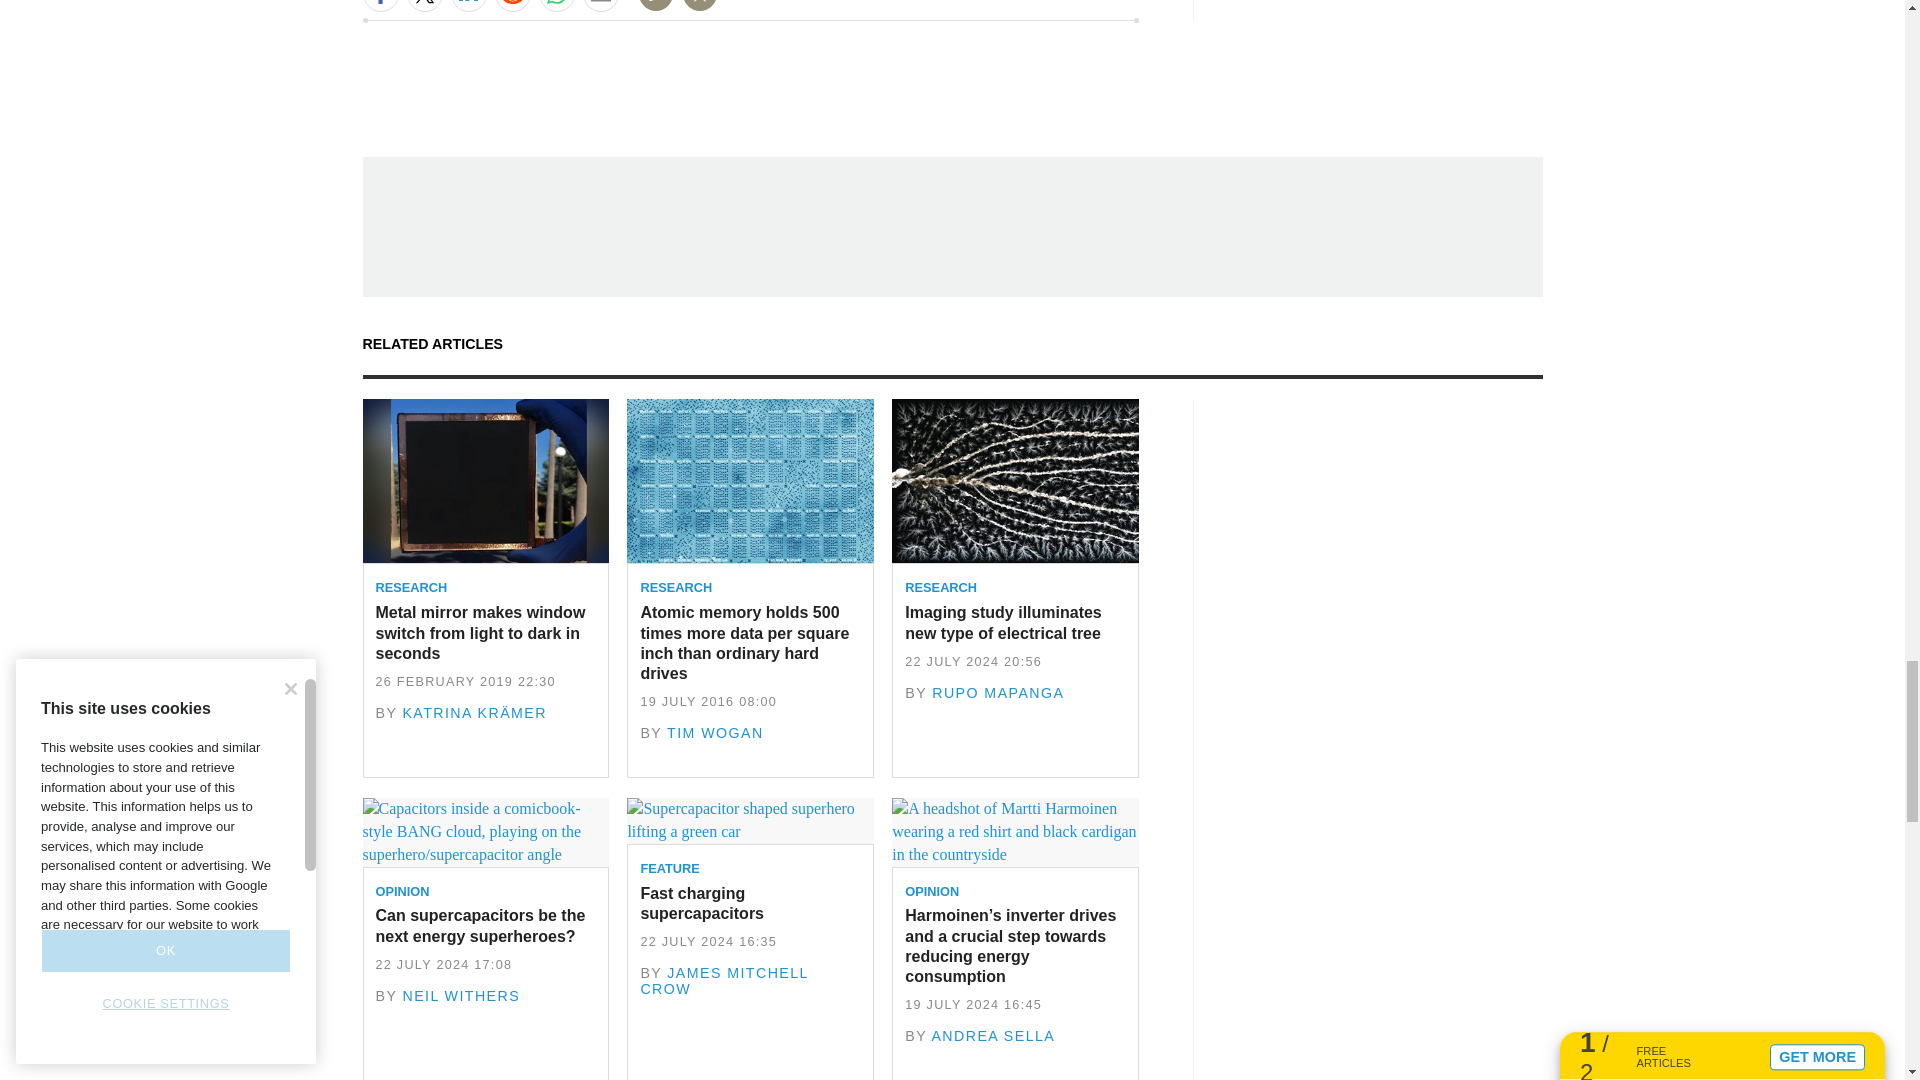 This screenshot has height=1080, width=1920. What do you see at coordinates (556, 6) in the screenshot?
I see `Share this on WhatsApp` at bounding box center [556, 6].